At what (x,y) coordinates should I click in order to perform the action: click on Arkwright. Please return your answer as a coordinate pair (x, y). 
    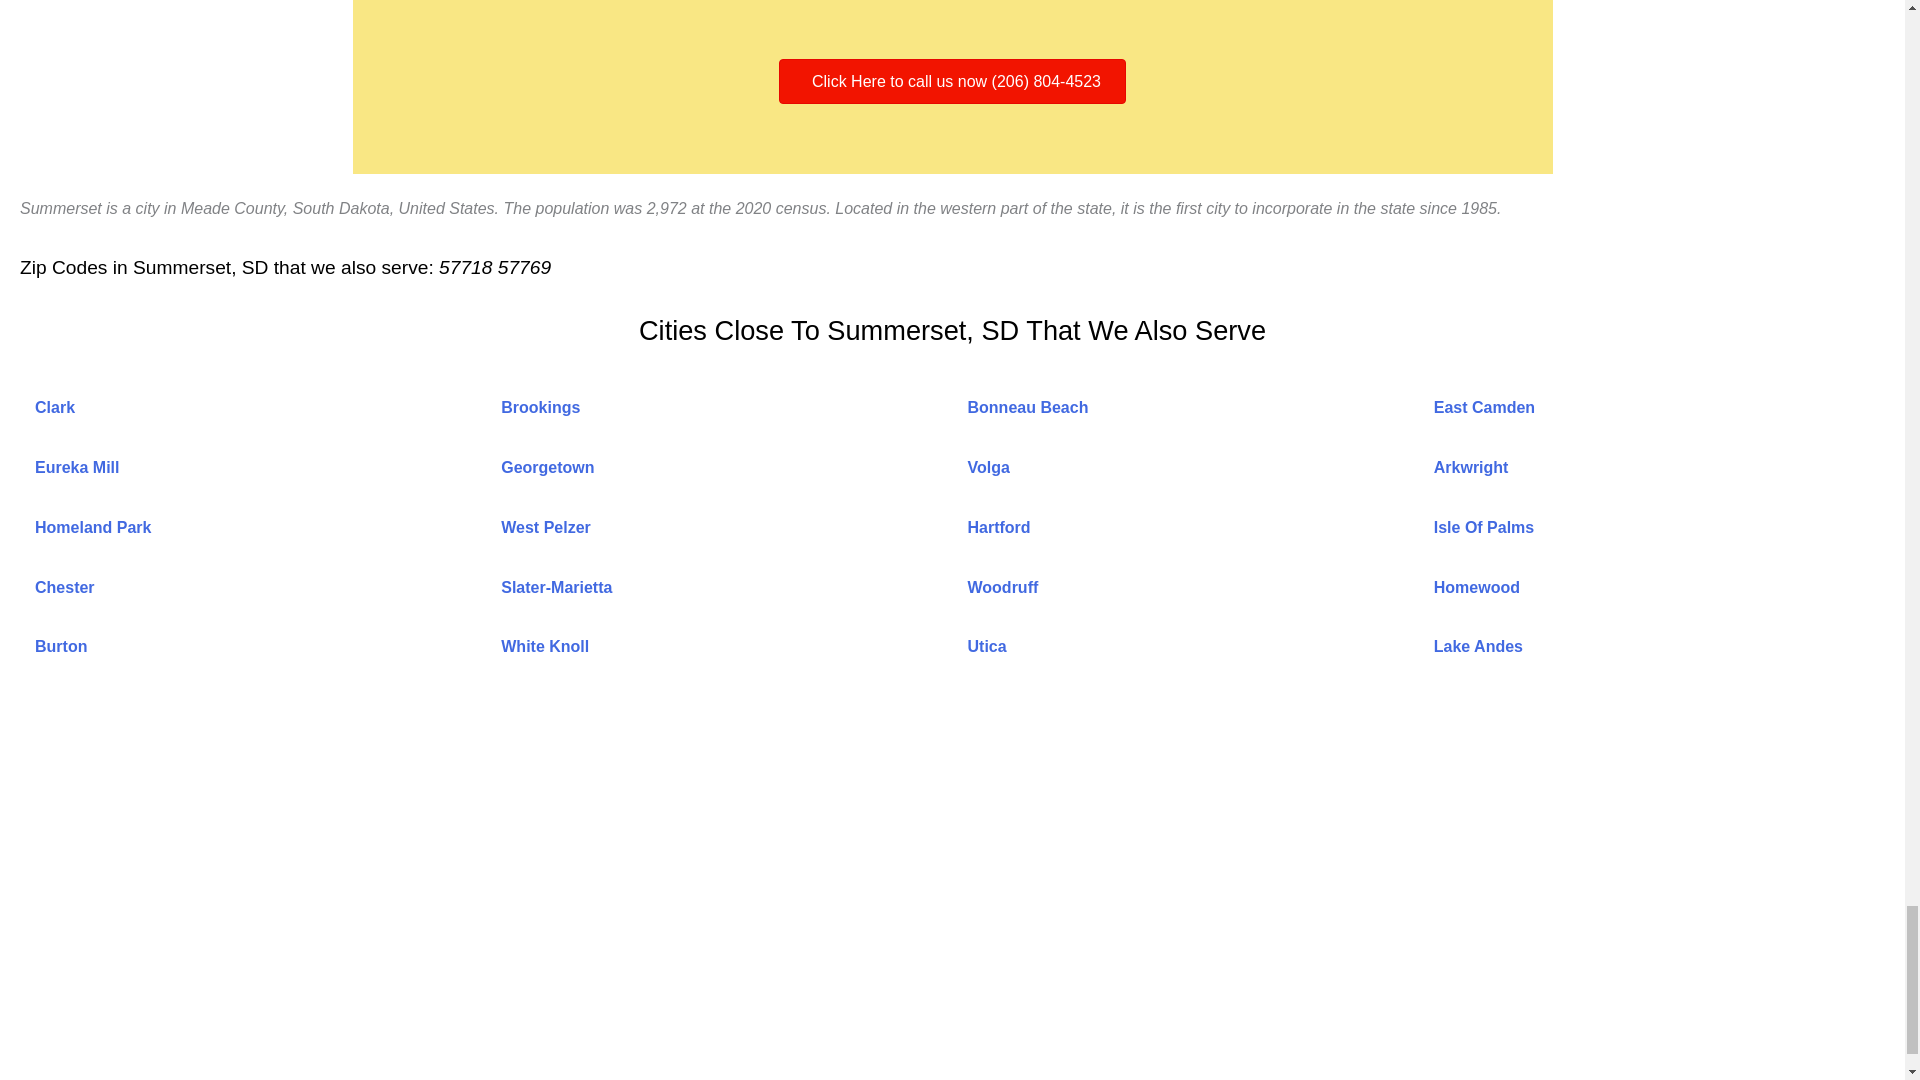
    Looking at the image, I should click on (1472, 468).